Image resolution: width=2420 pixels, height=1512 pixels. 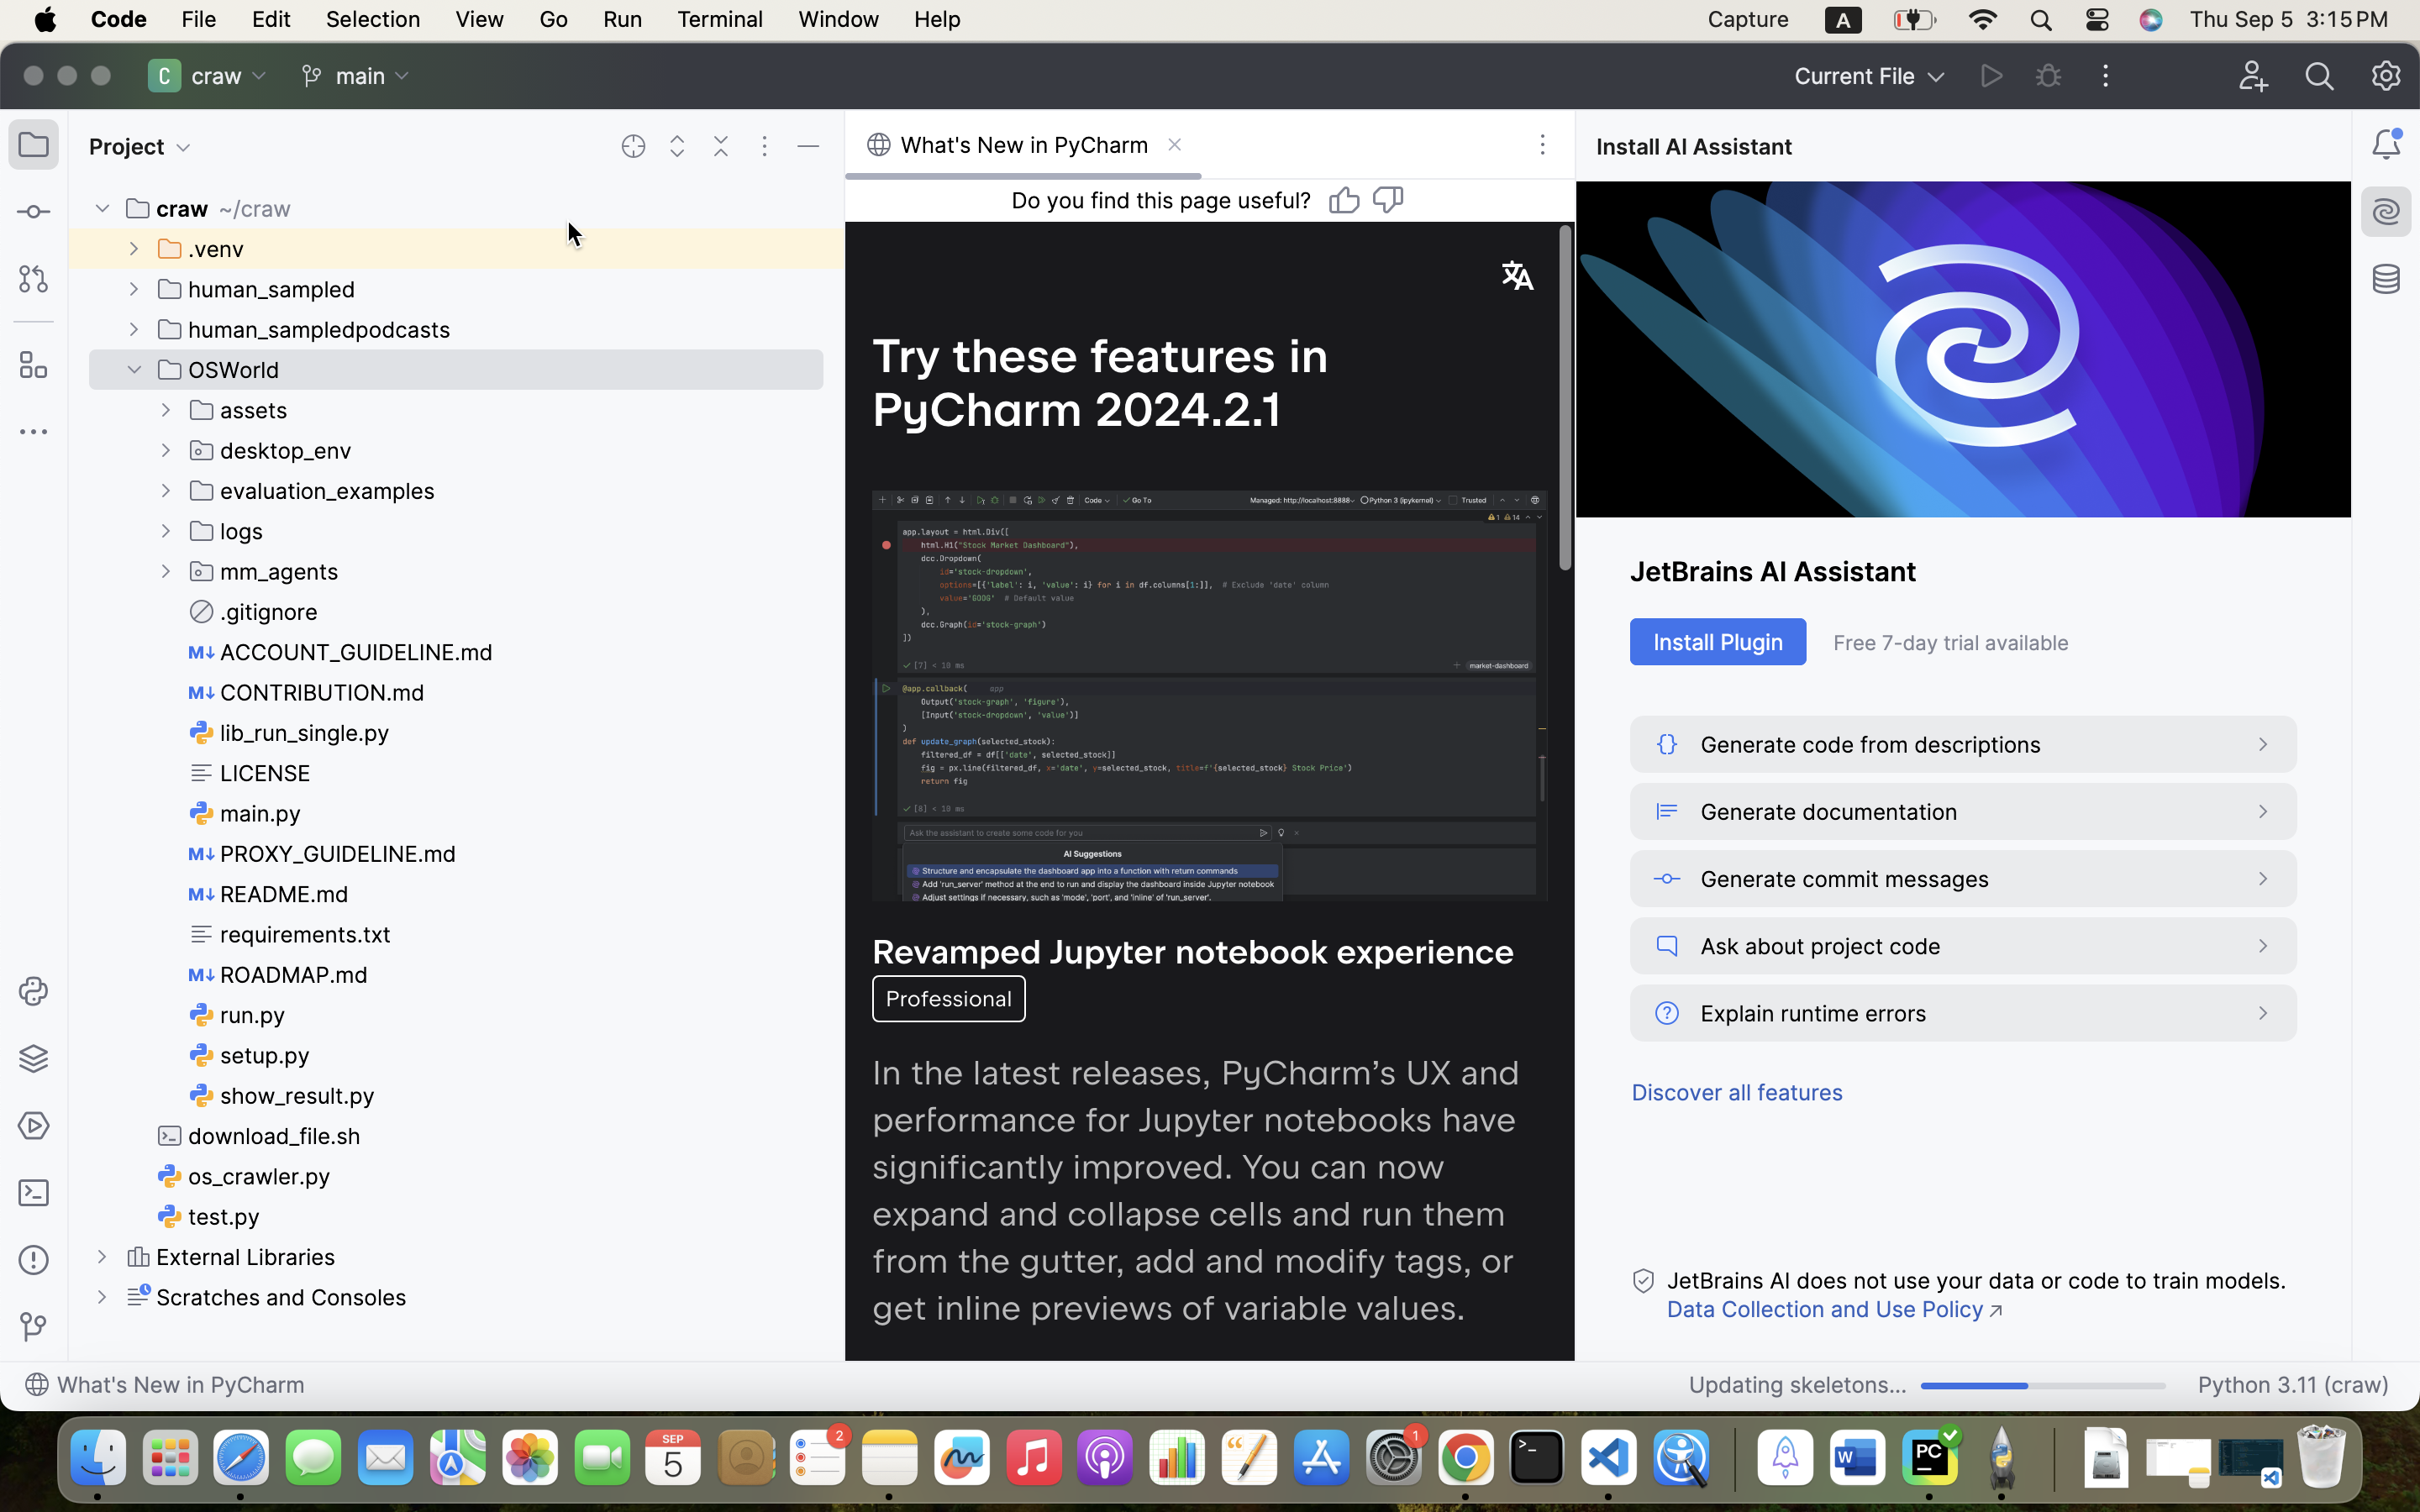 I want to click on Free 7-day trial available, so click(x=2065, y=643).